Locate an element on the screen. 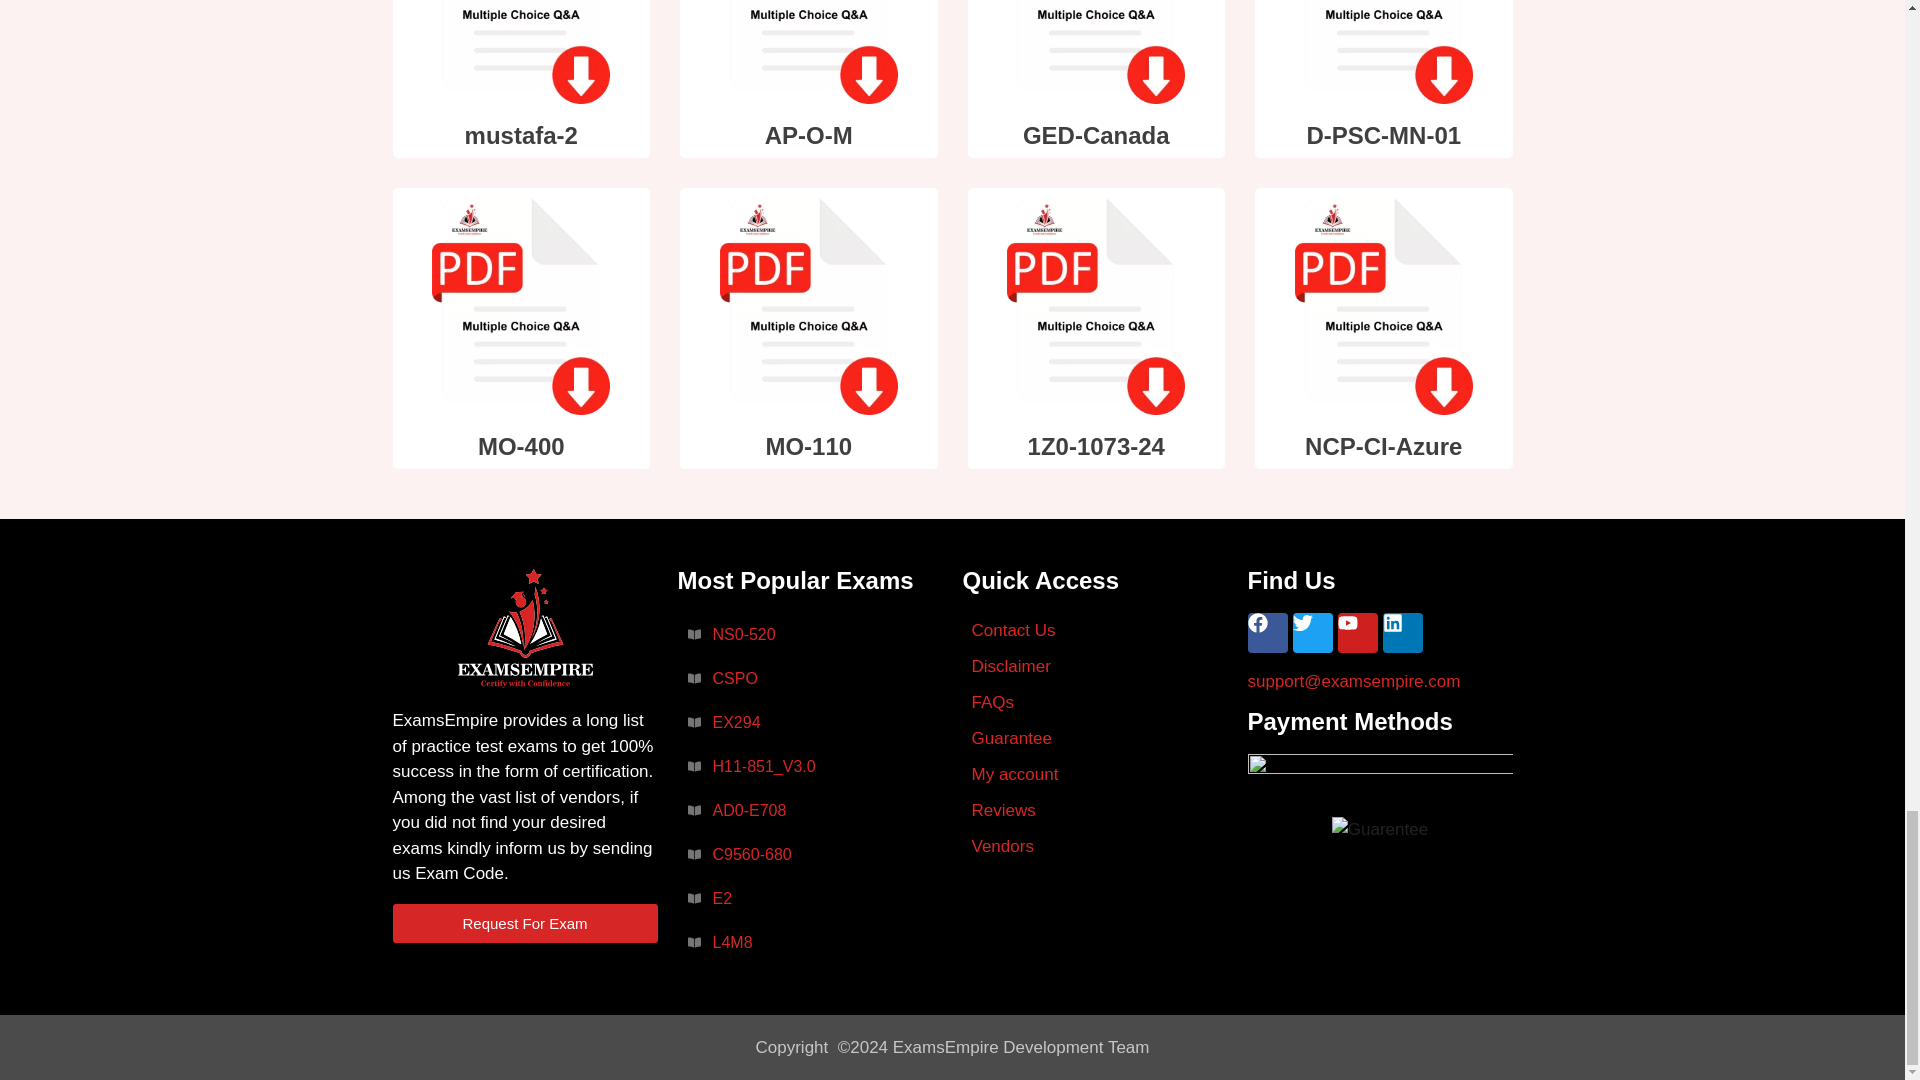  Guarentee is located at coordinates (1380, 828).